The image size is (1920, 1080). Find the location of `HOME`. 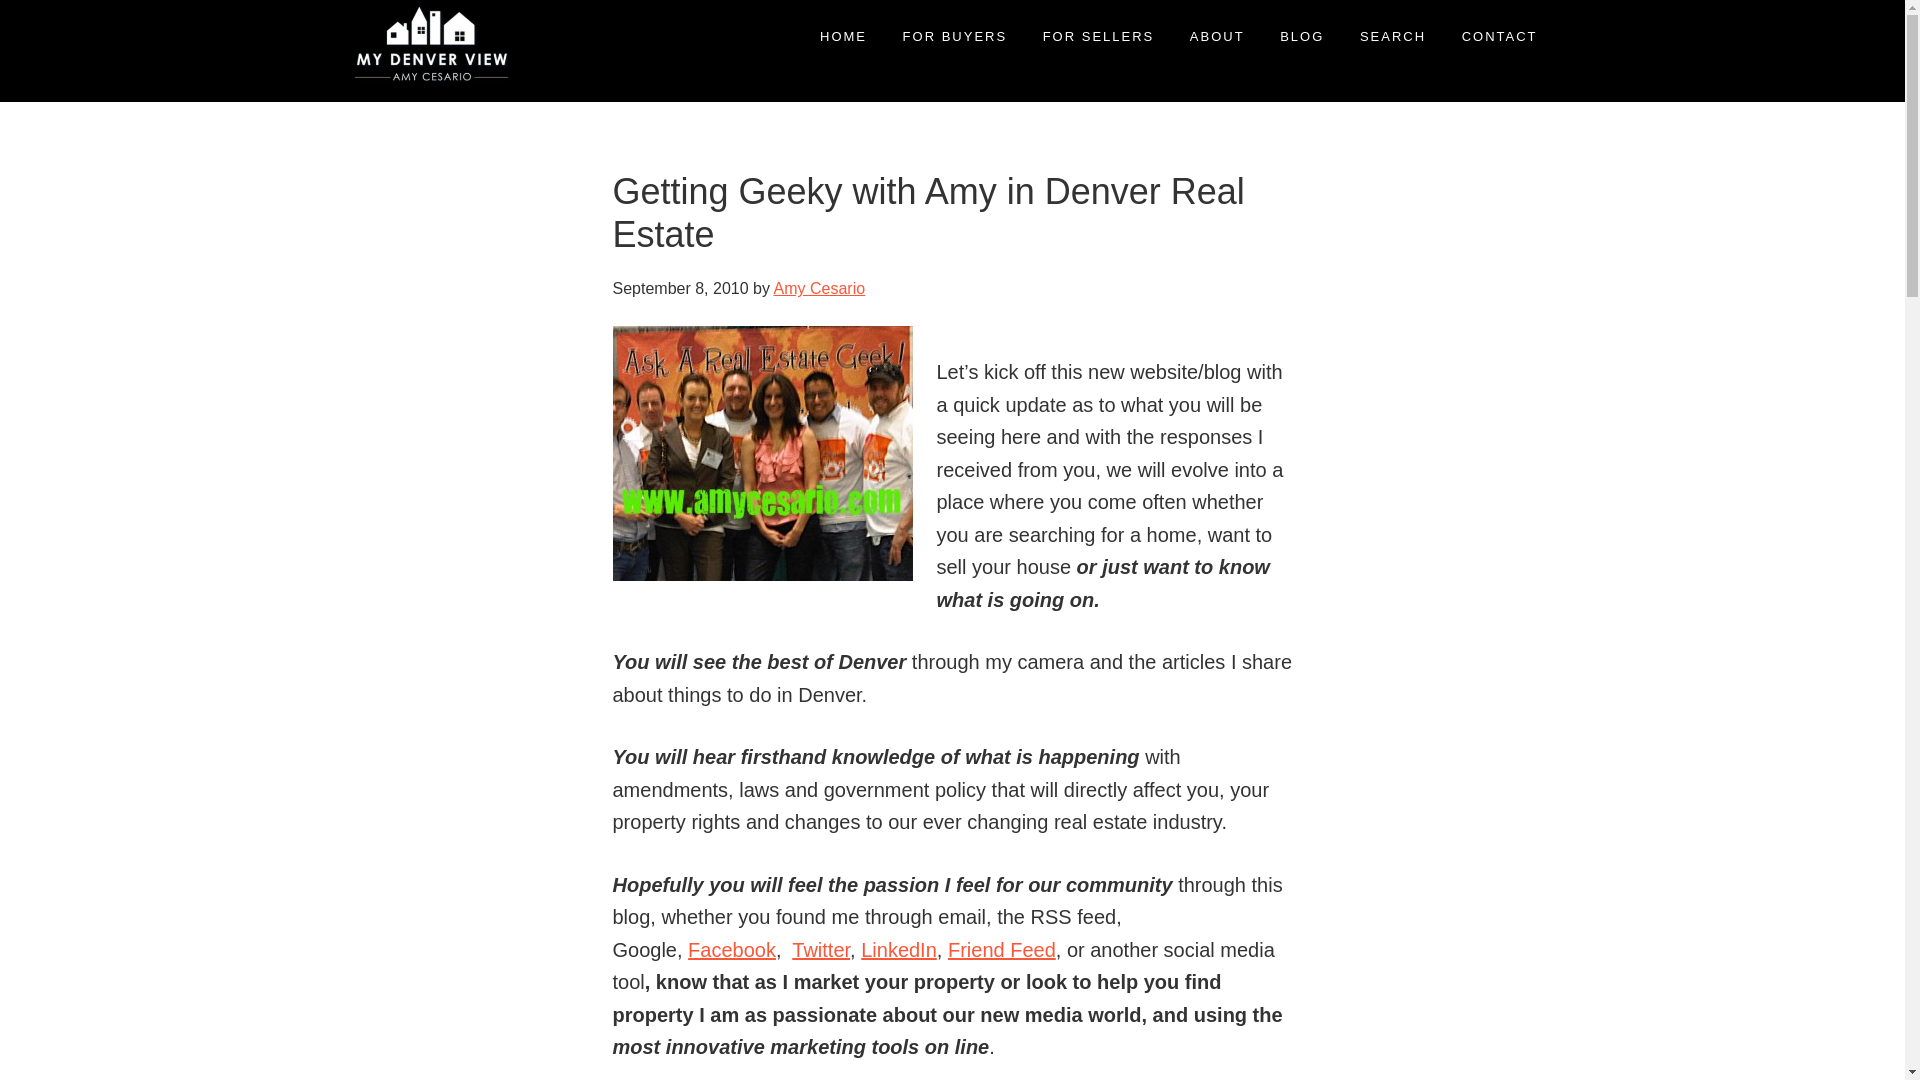

HOME is located at coordinates (842, 36).